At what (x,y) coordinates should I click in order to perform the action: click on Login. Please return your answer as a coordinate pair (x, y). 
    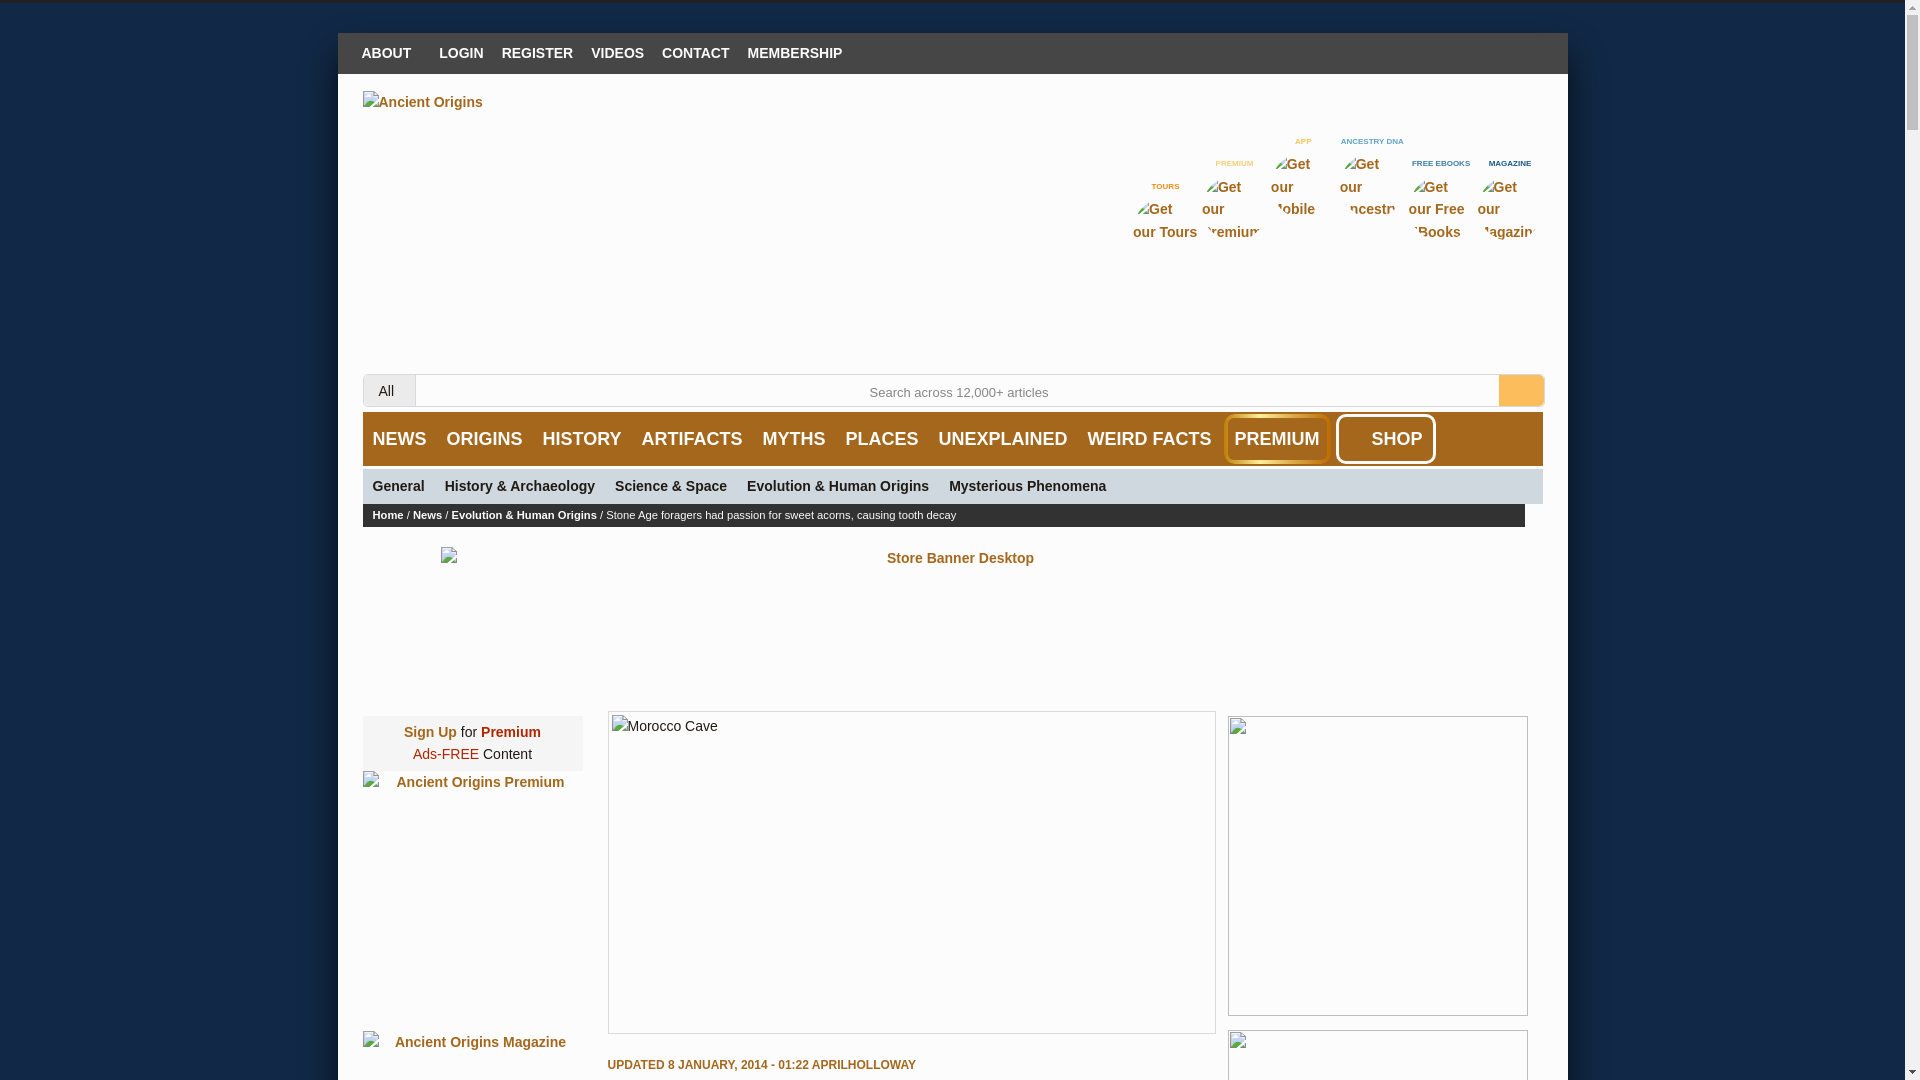
    Looking at the image, I should click on (460, 52).